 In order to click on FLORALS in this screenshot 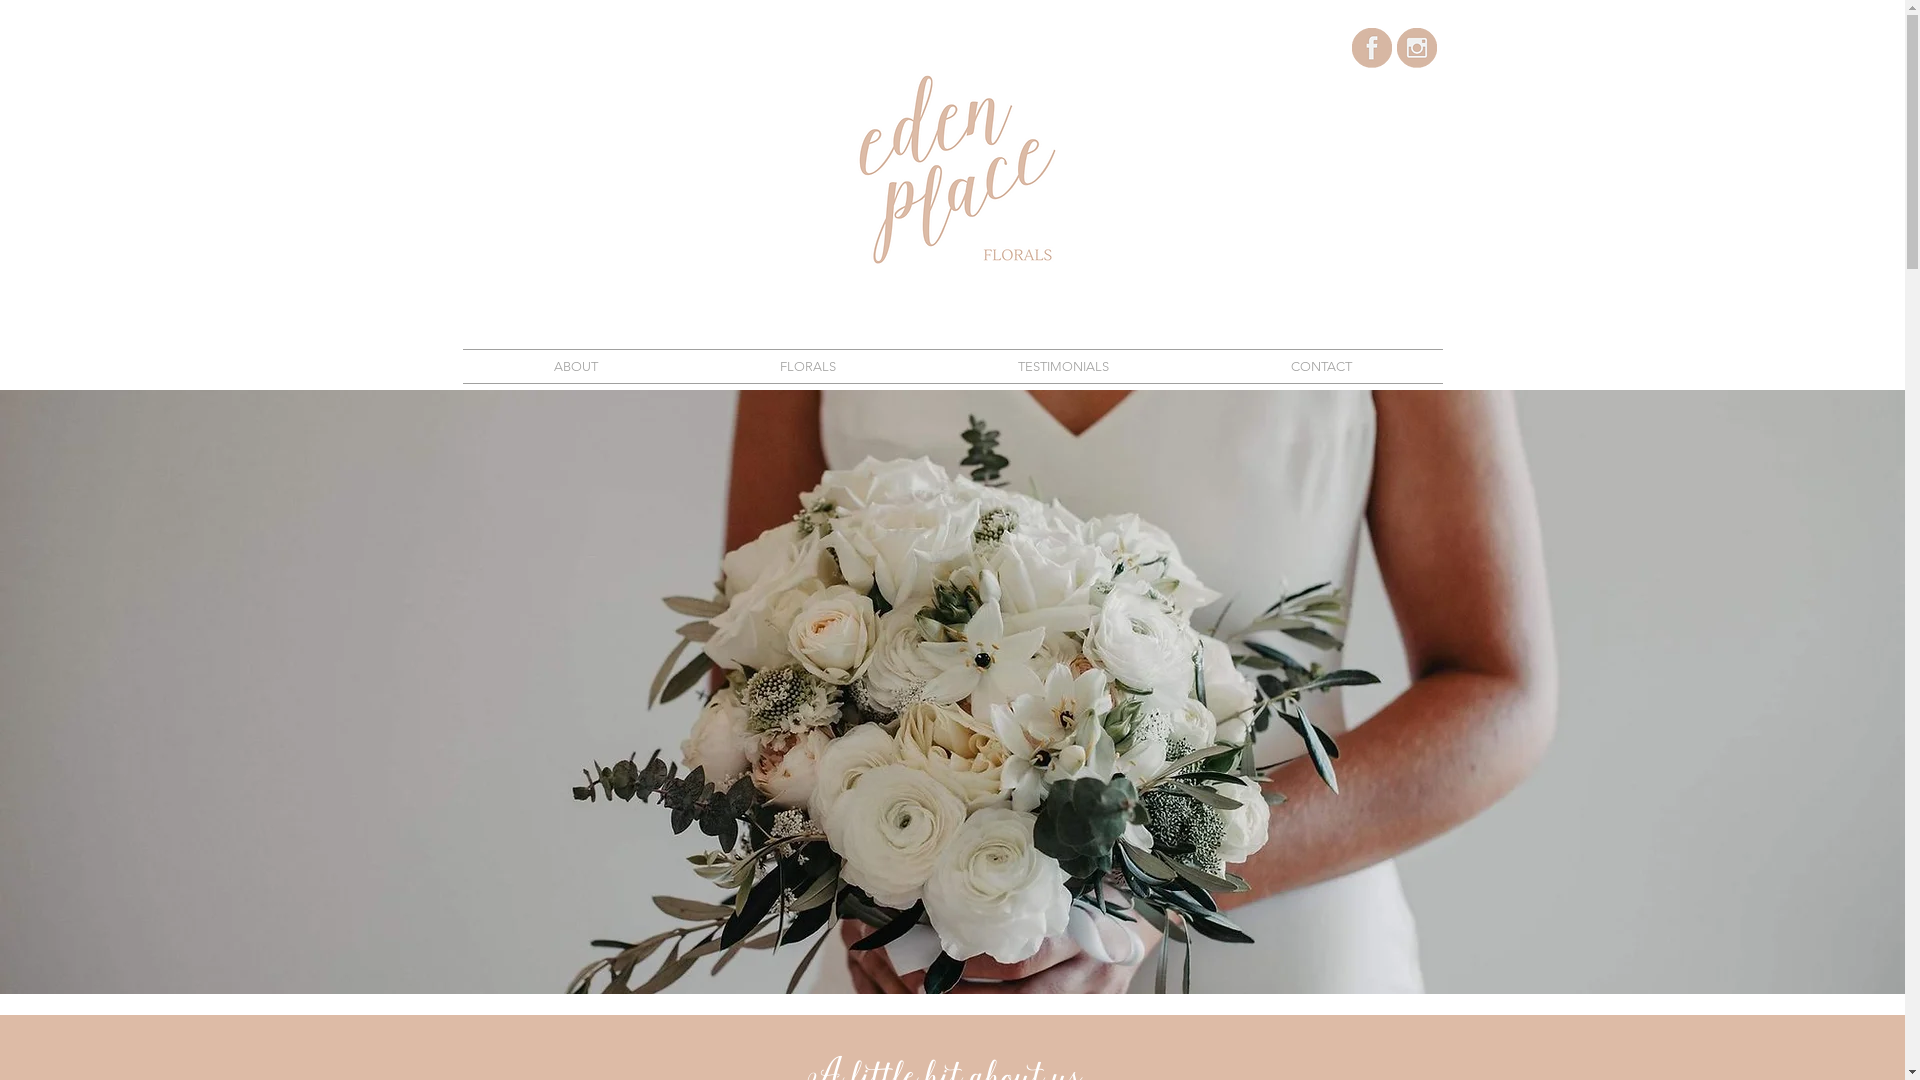, I will do `click(807, 366)`.